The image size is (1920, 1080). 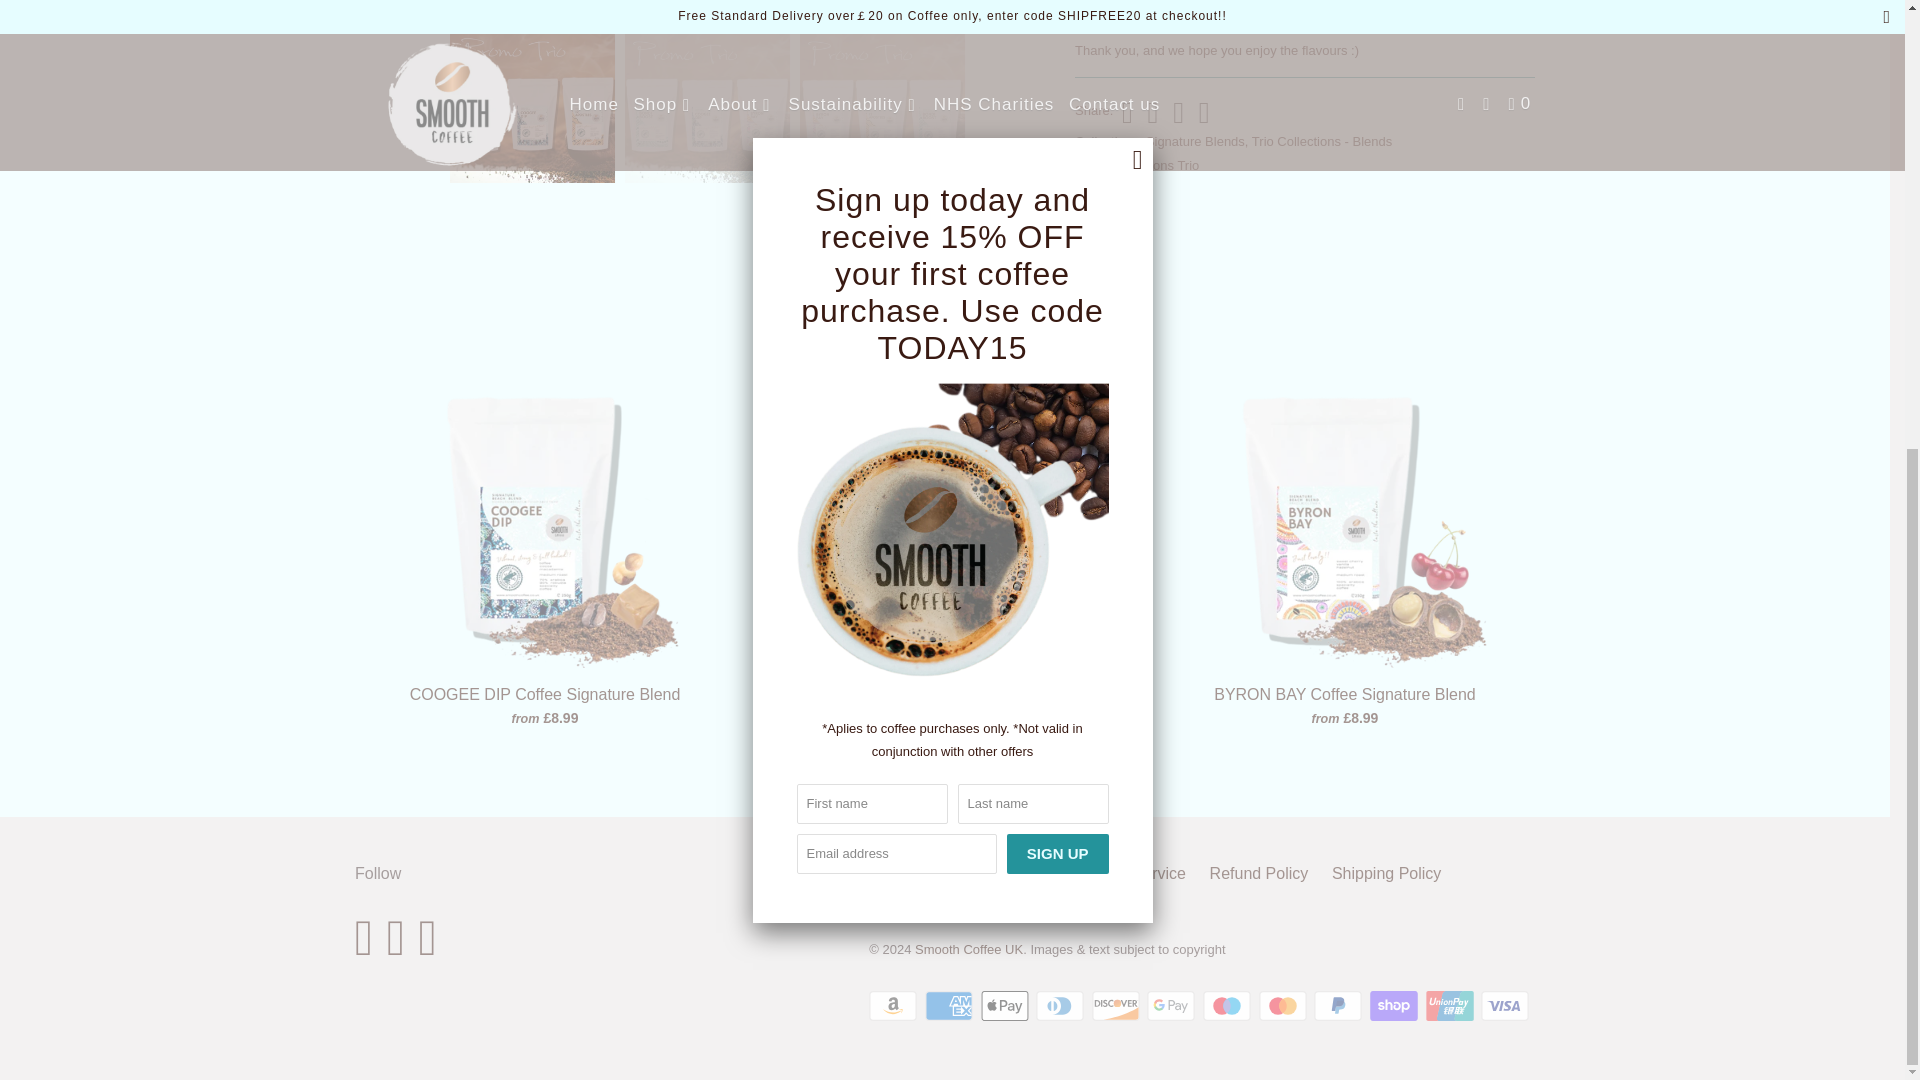 I want to click on Amazon, so click(x=895, y=1006).